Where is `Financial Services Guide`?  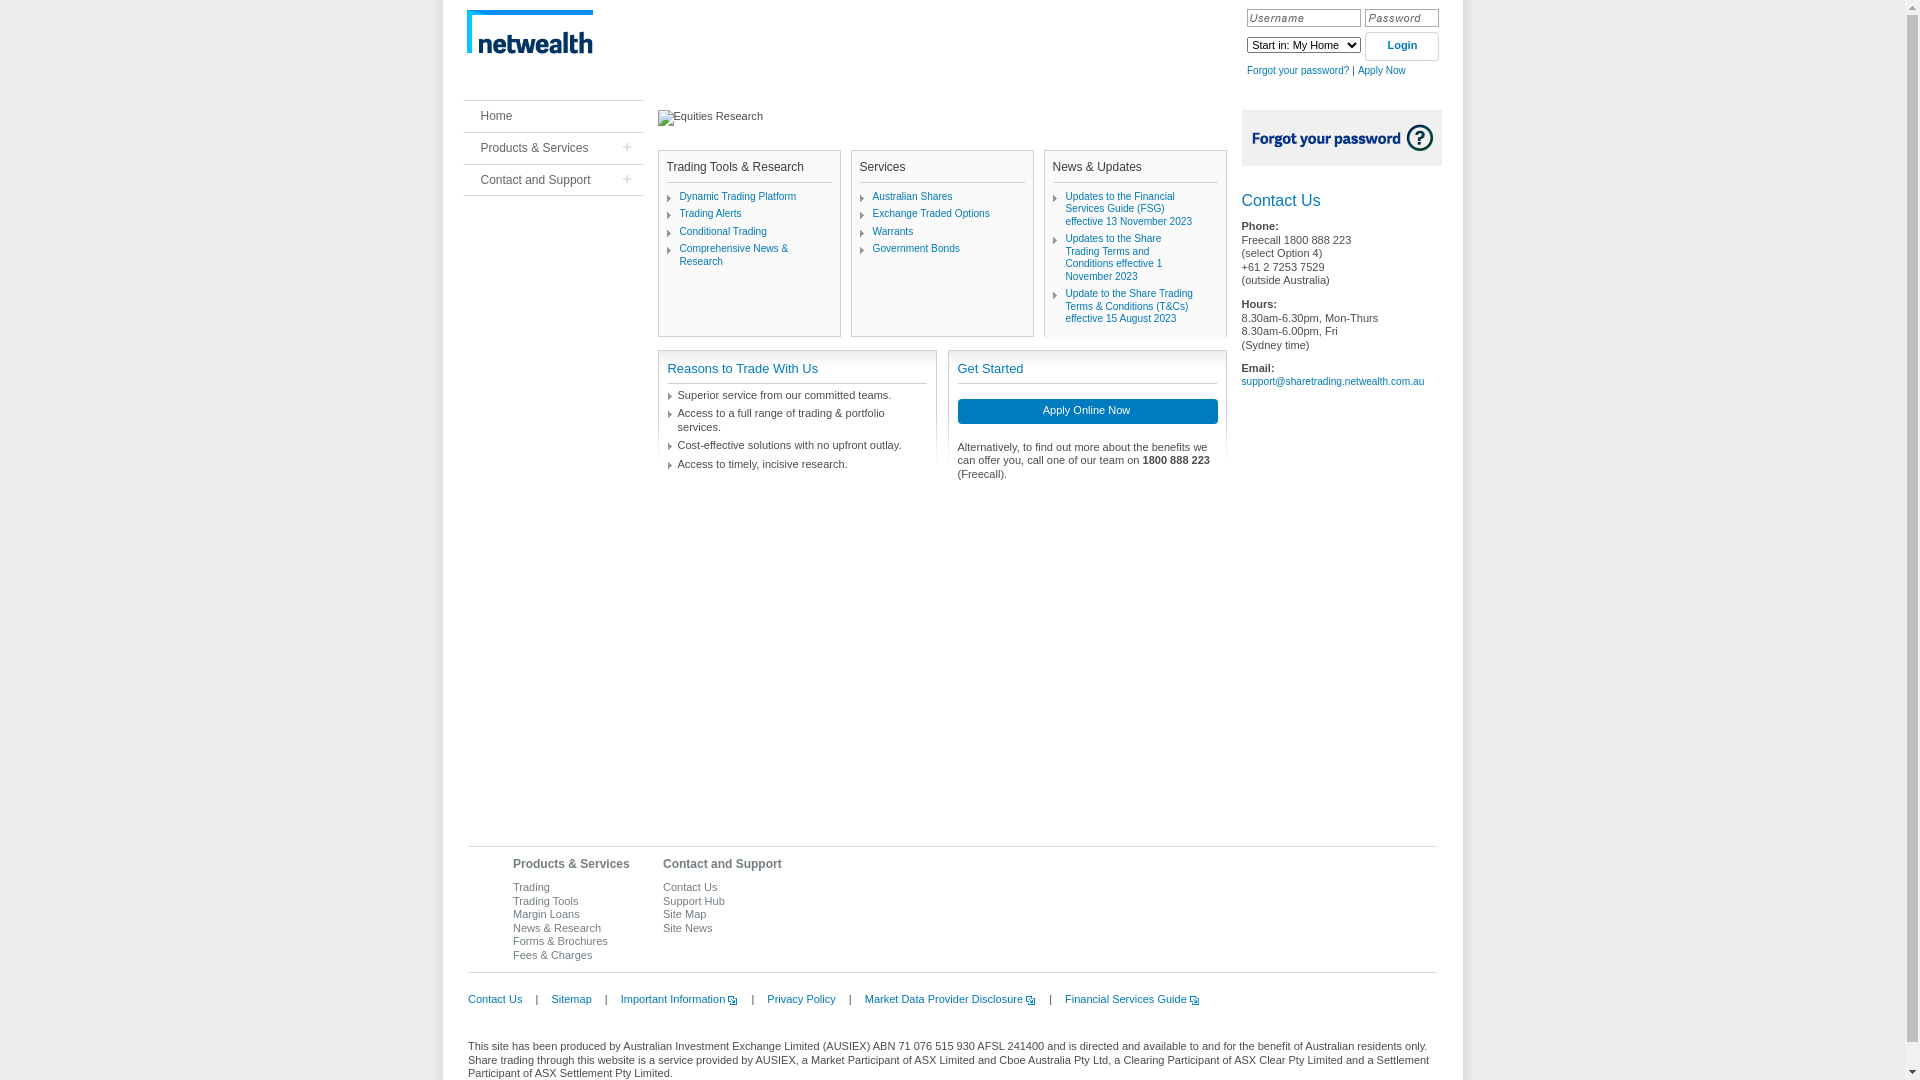
Financial Services Guide is located at coordinates (1127, 999).